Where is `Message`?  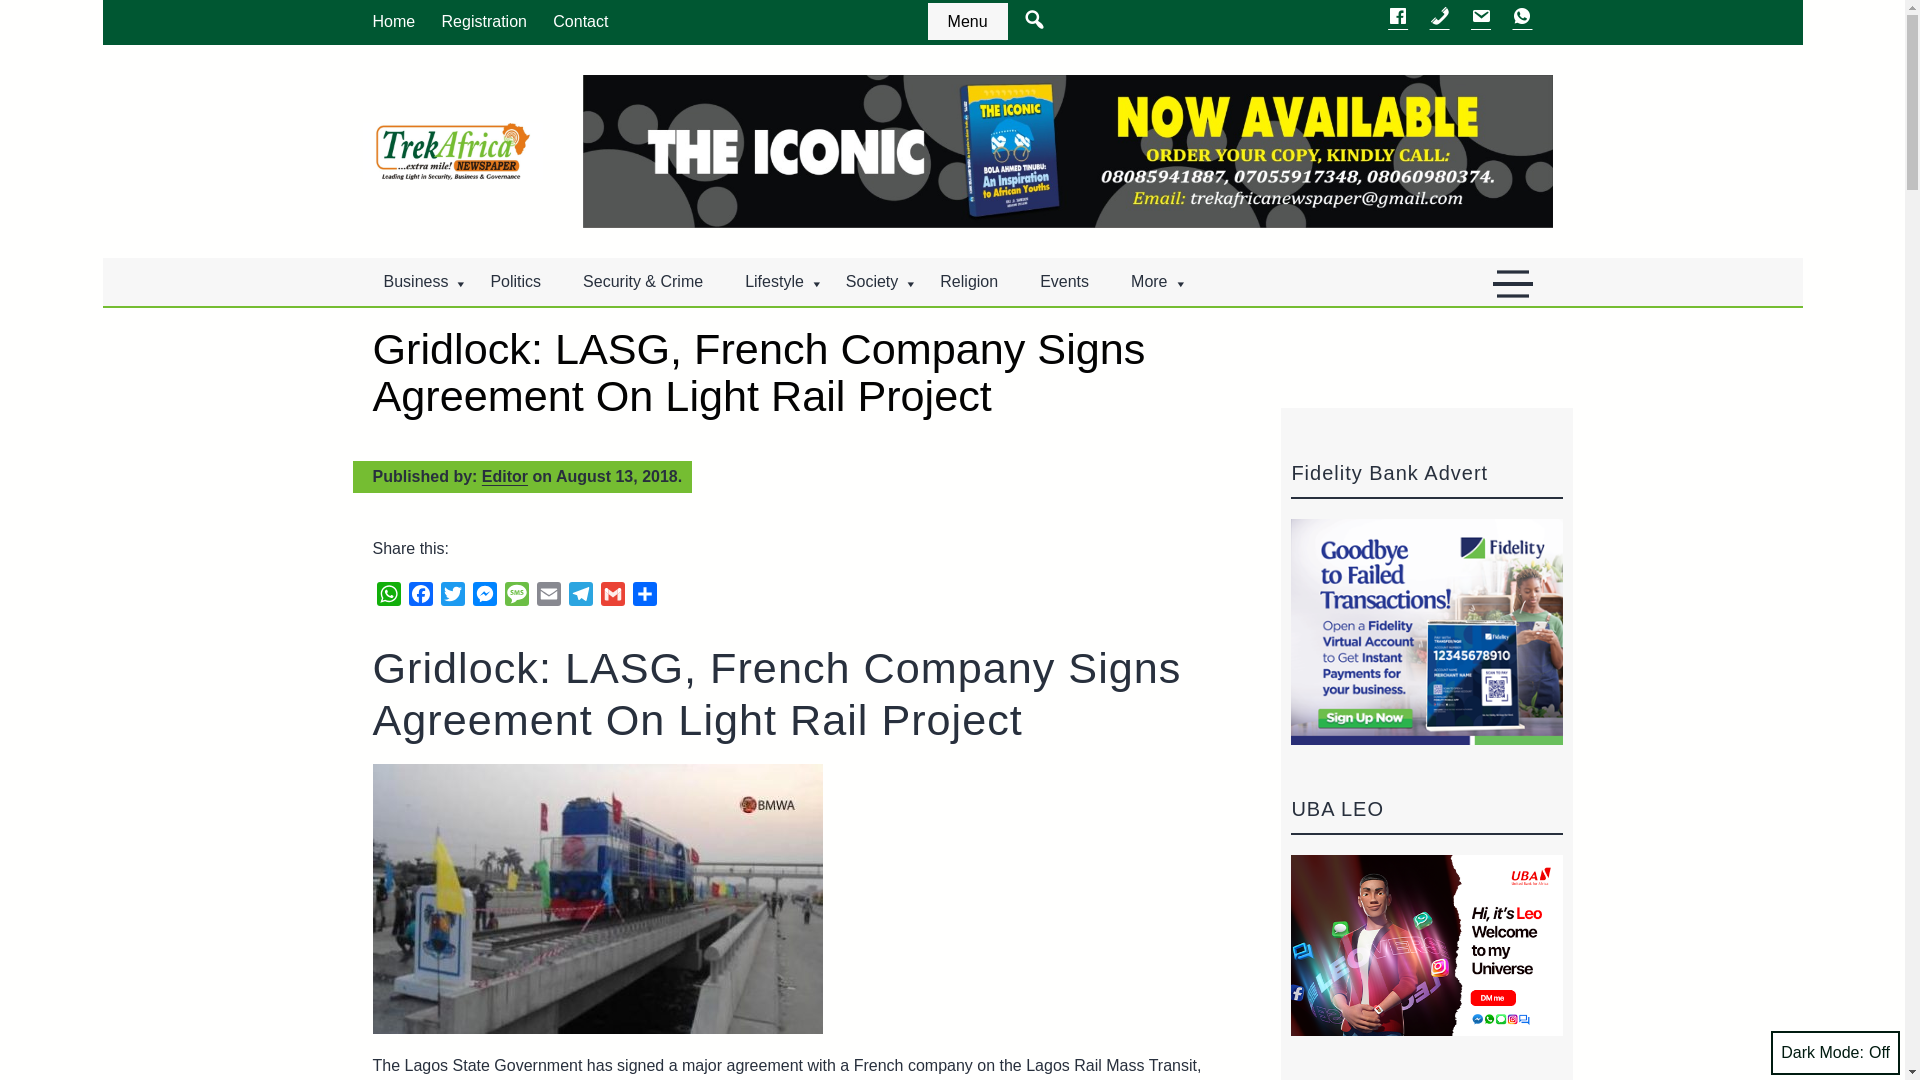
Message is located at coordinates (515, 598).